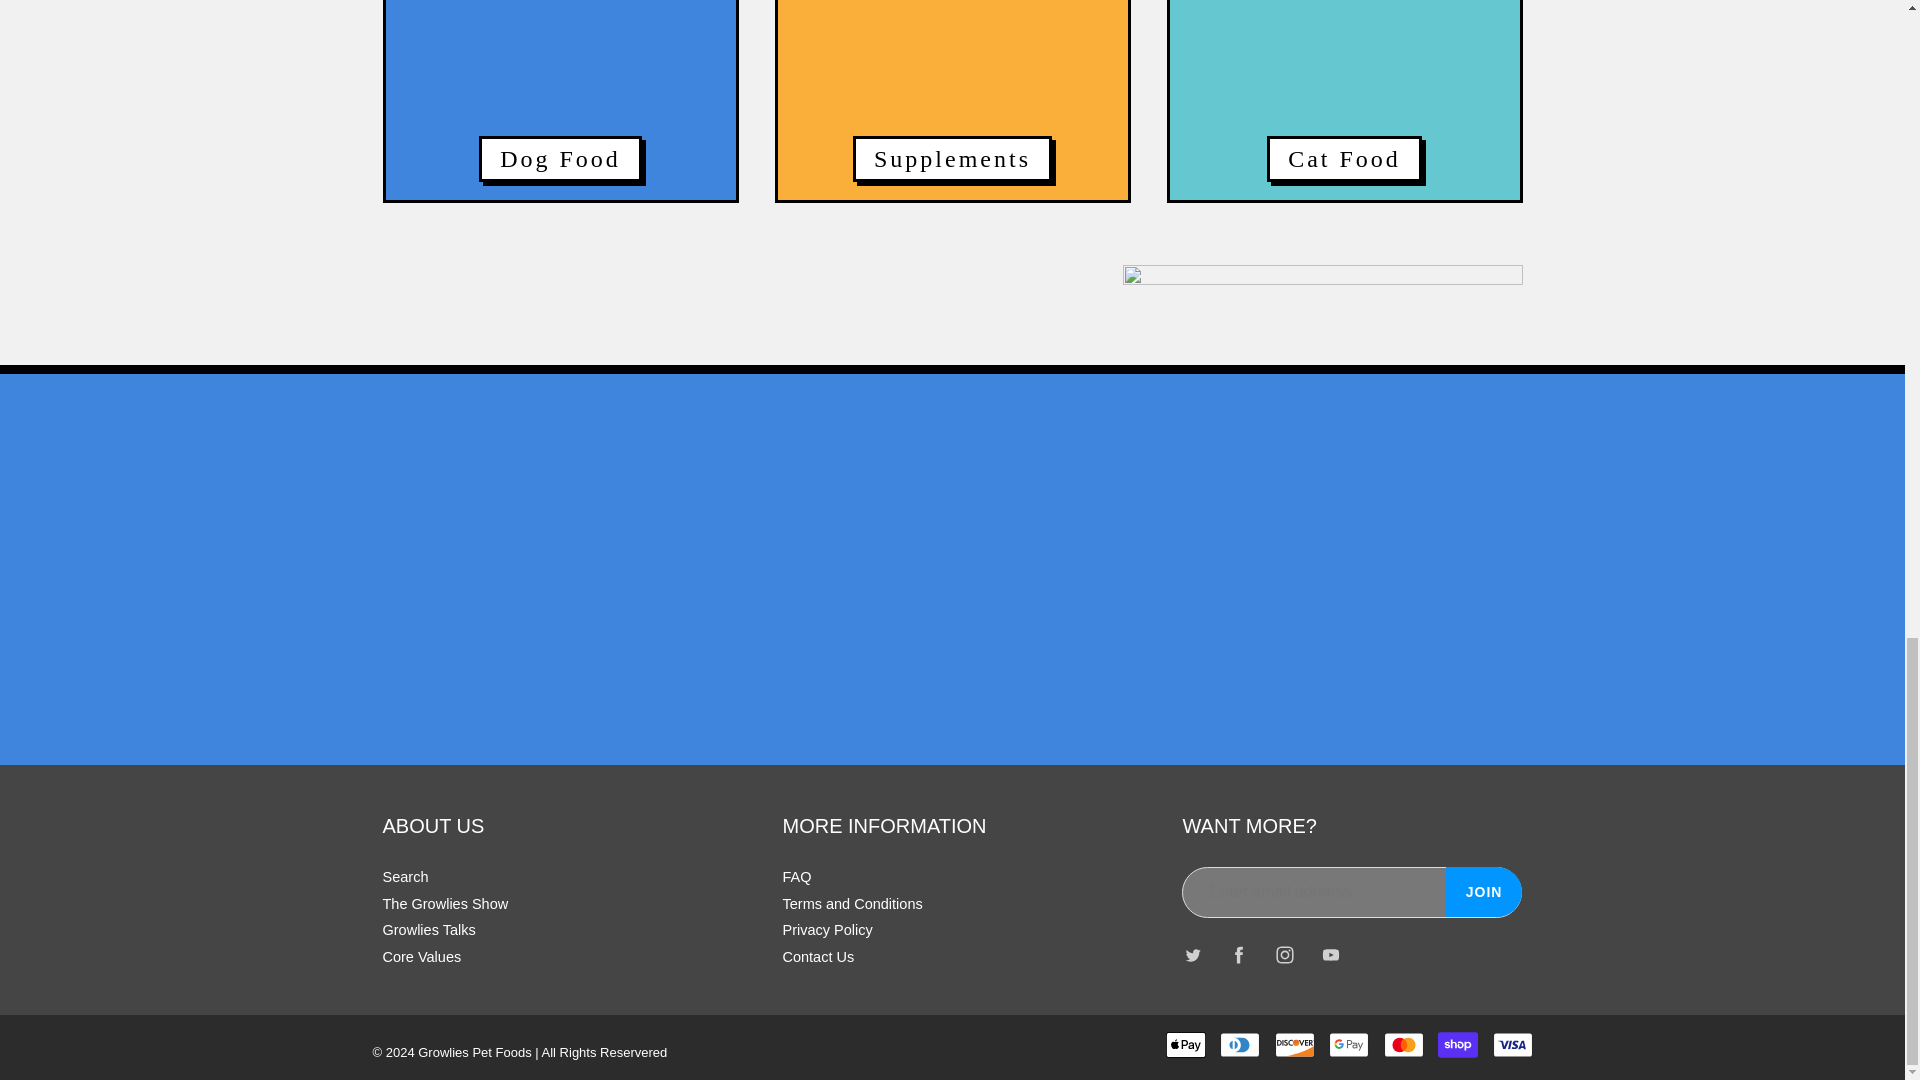 This screenshot has height=1080, width=1920. What do you see at coordinates (1404, 1044) in the screenshot?
I see `Mastercard` at bounding box center [1404, 1044].